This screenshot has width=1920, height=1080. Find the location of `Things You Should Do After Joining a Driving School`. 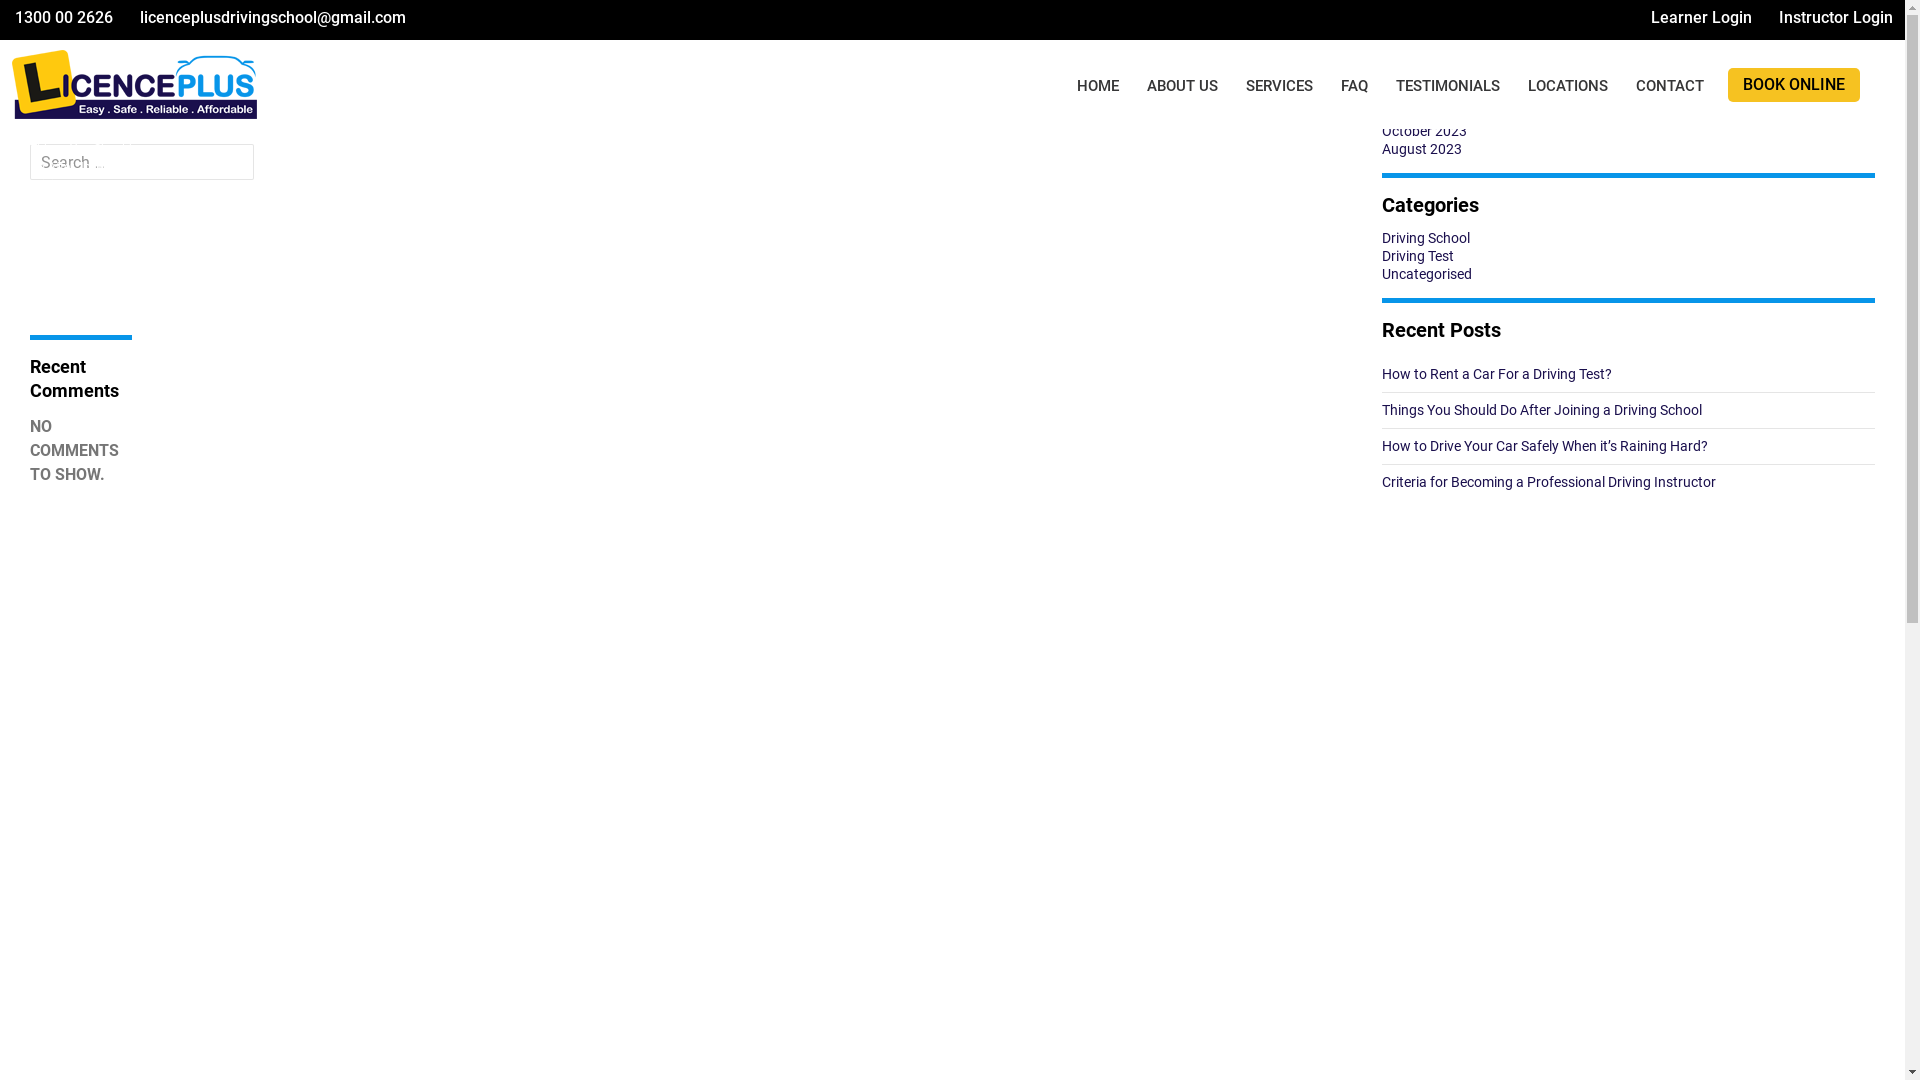

Things You Should Do After Joining a Driving School is located at coordinates (81, 167).